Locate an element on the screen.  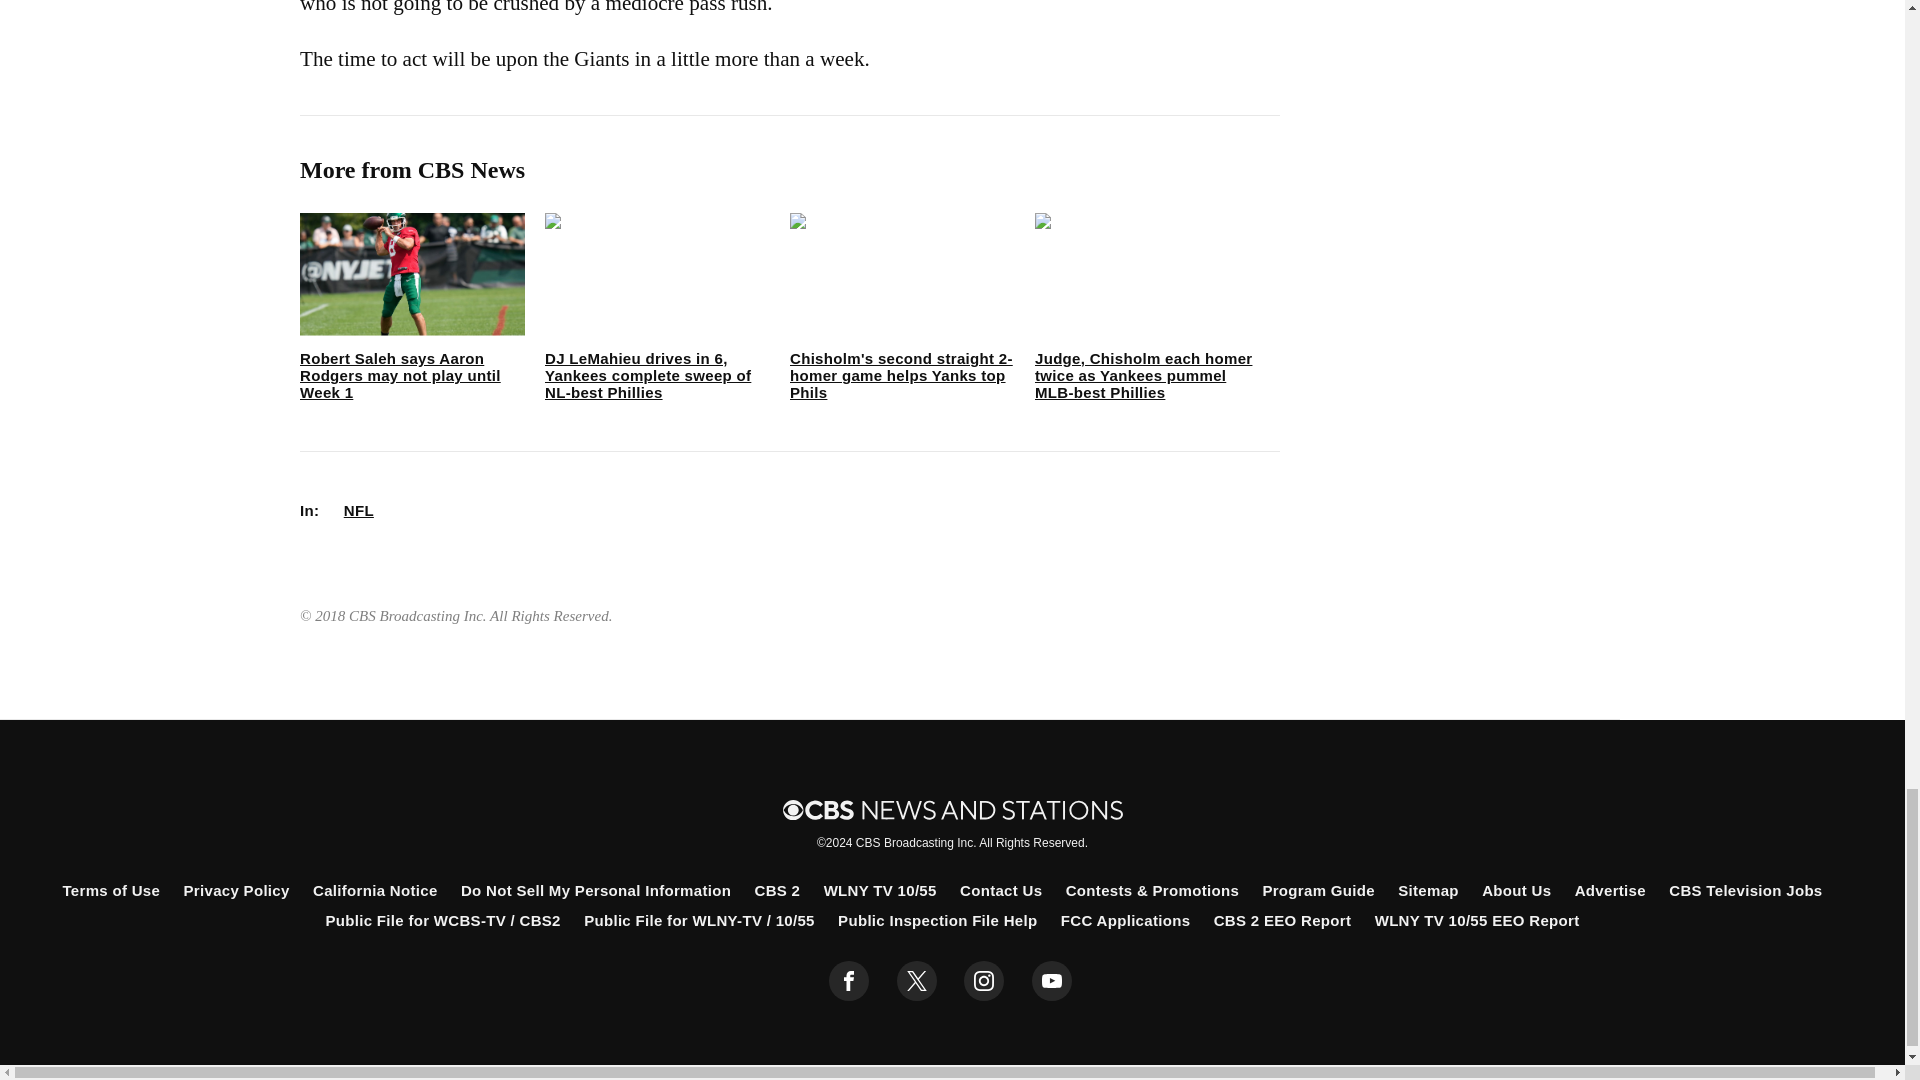
youtube is located at coordinates (1052, 981).